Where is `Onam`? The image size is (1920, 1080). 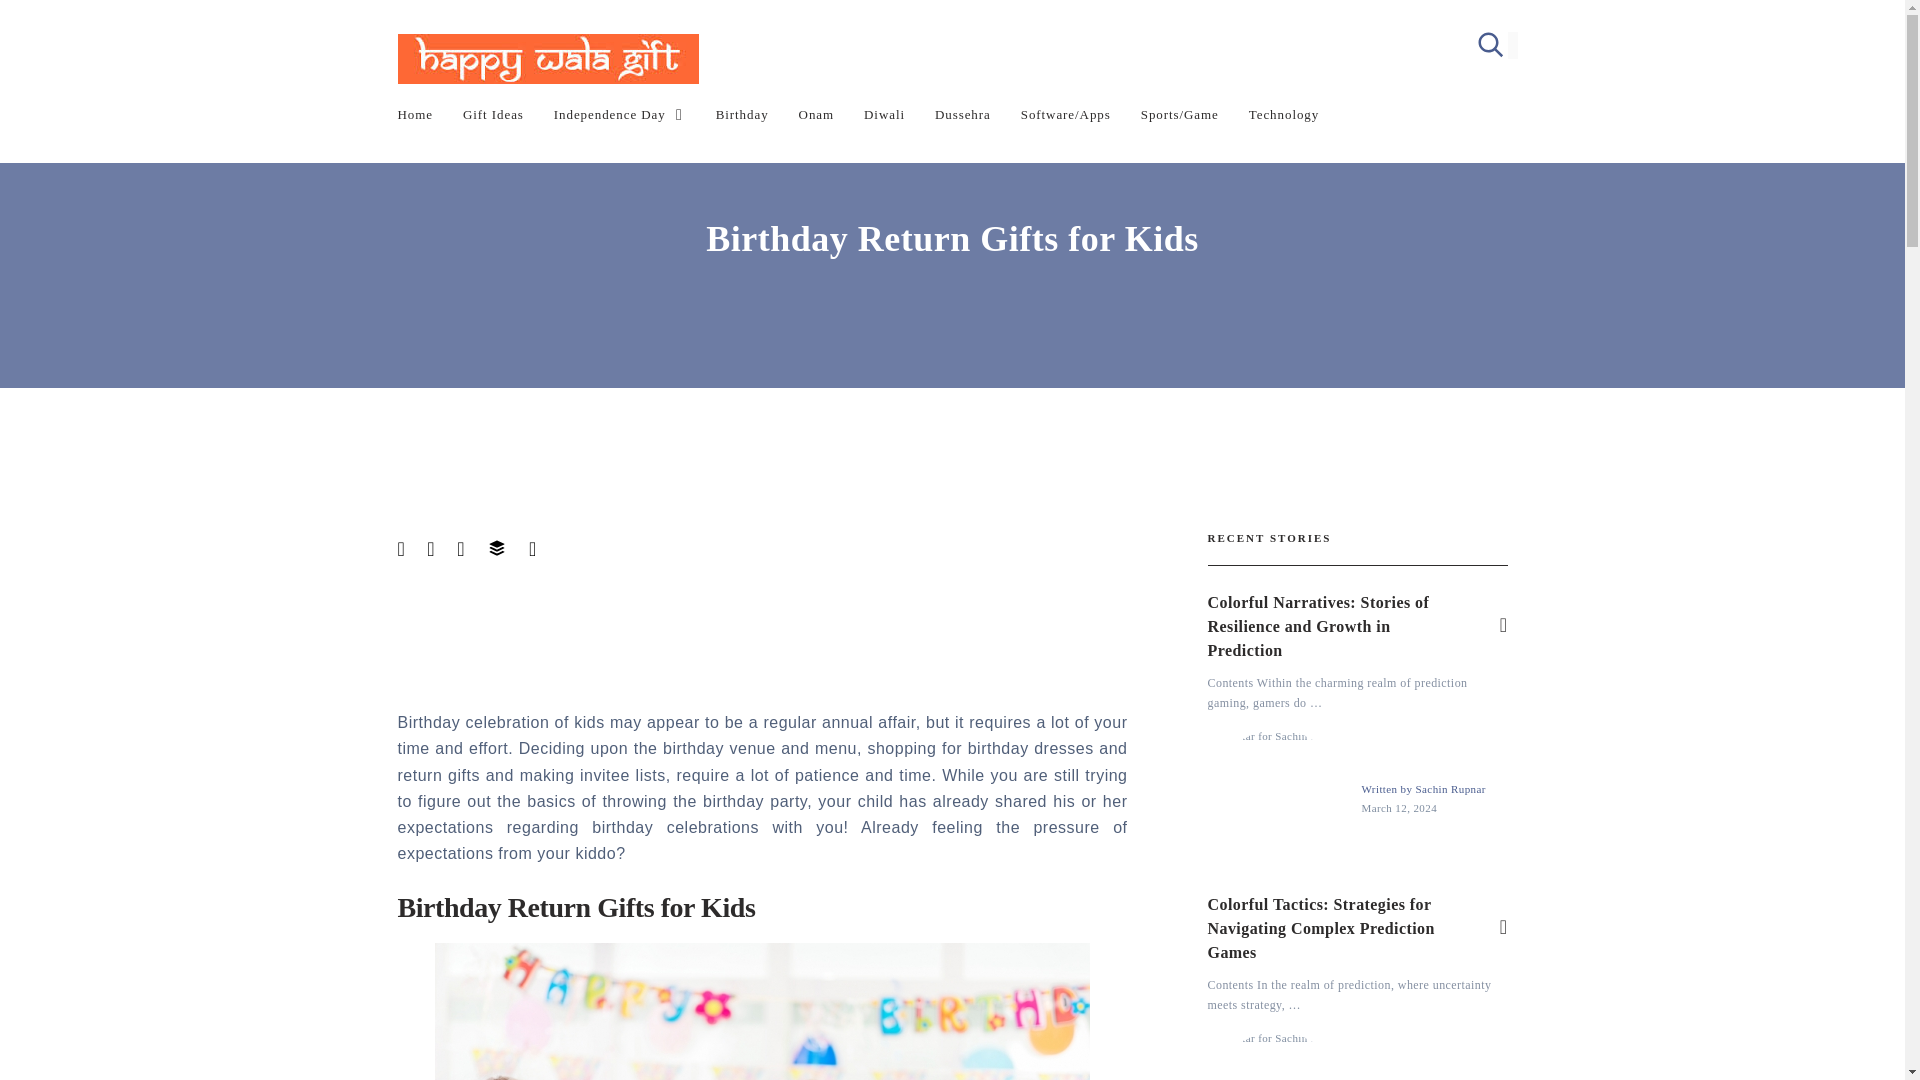
Onam is located at coordinates (816, 114).